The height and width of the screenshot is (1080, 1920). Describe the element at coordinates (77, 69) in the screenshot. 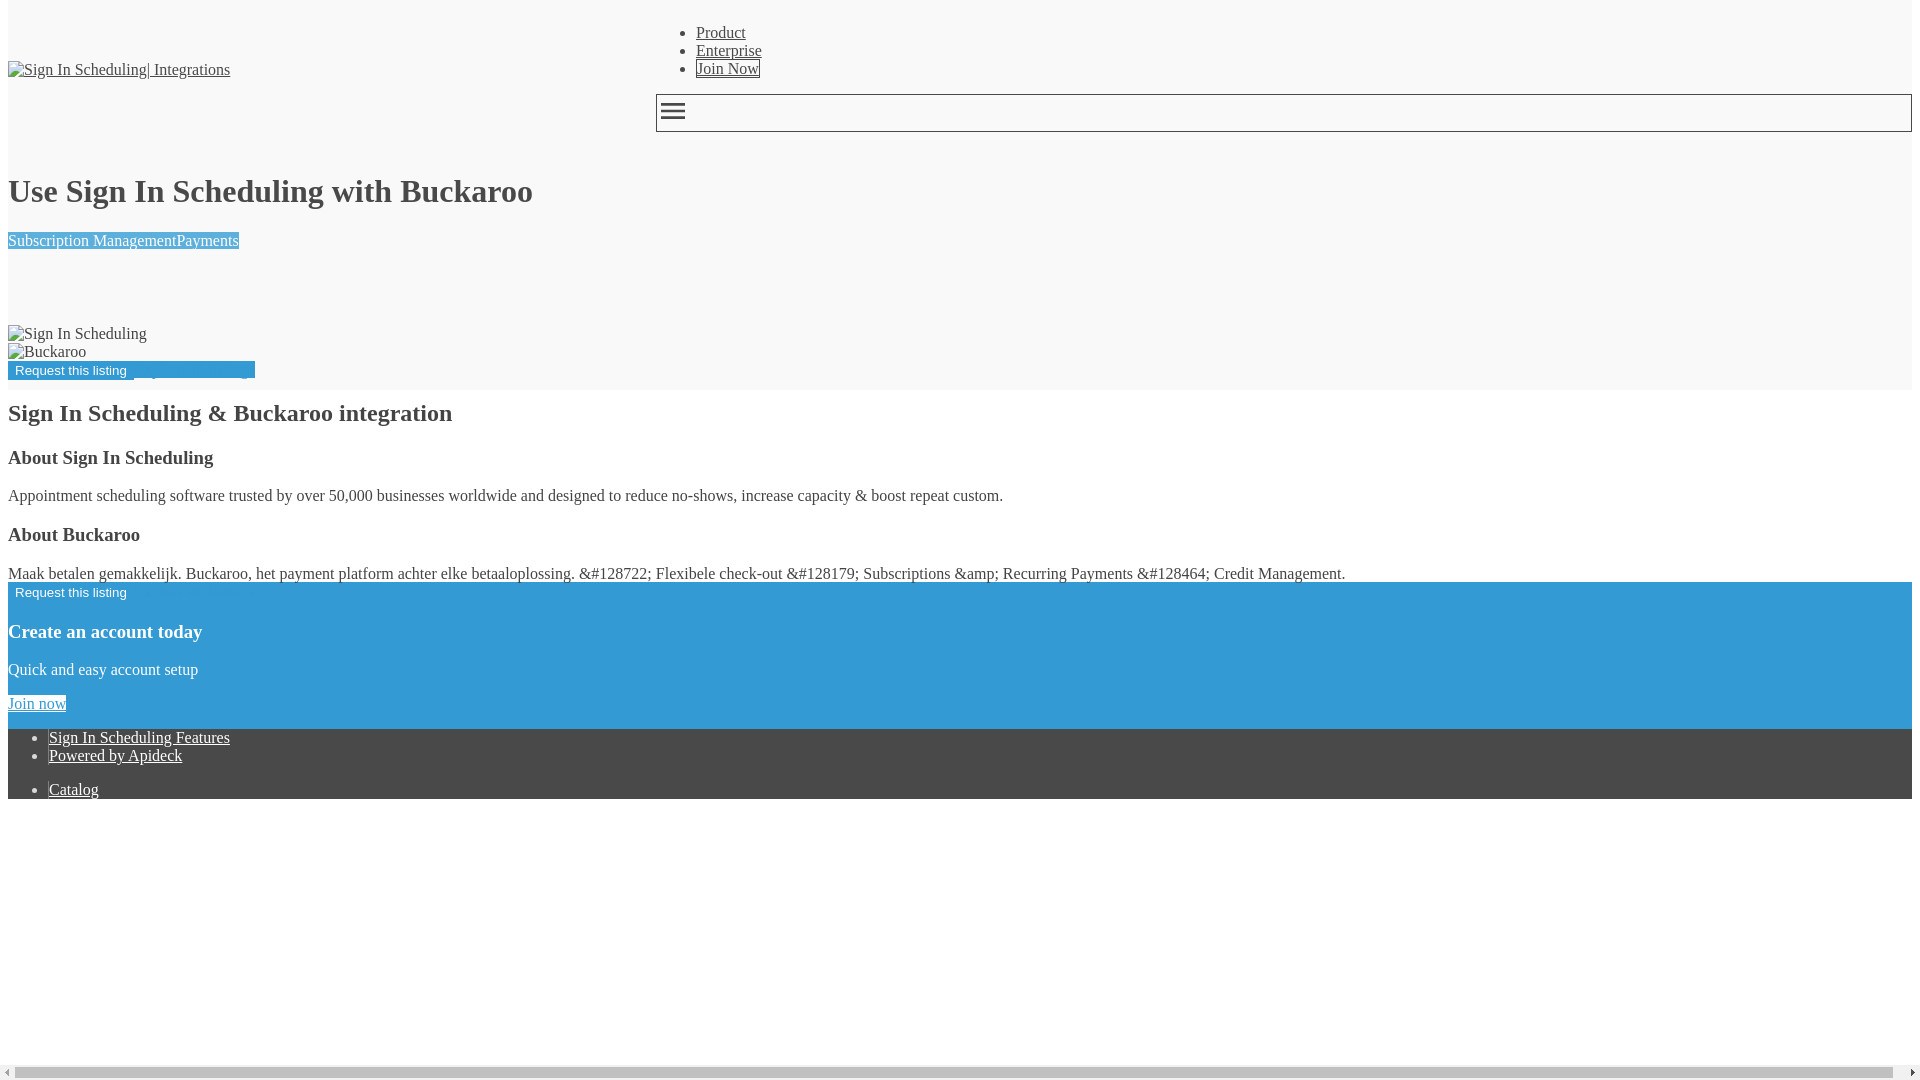

I see `Sign In Scheduling` at that location.